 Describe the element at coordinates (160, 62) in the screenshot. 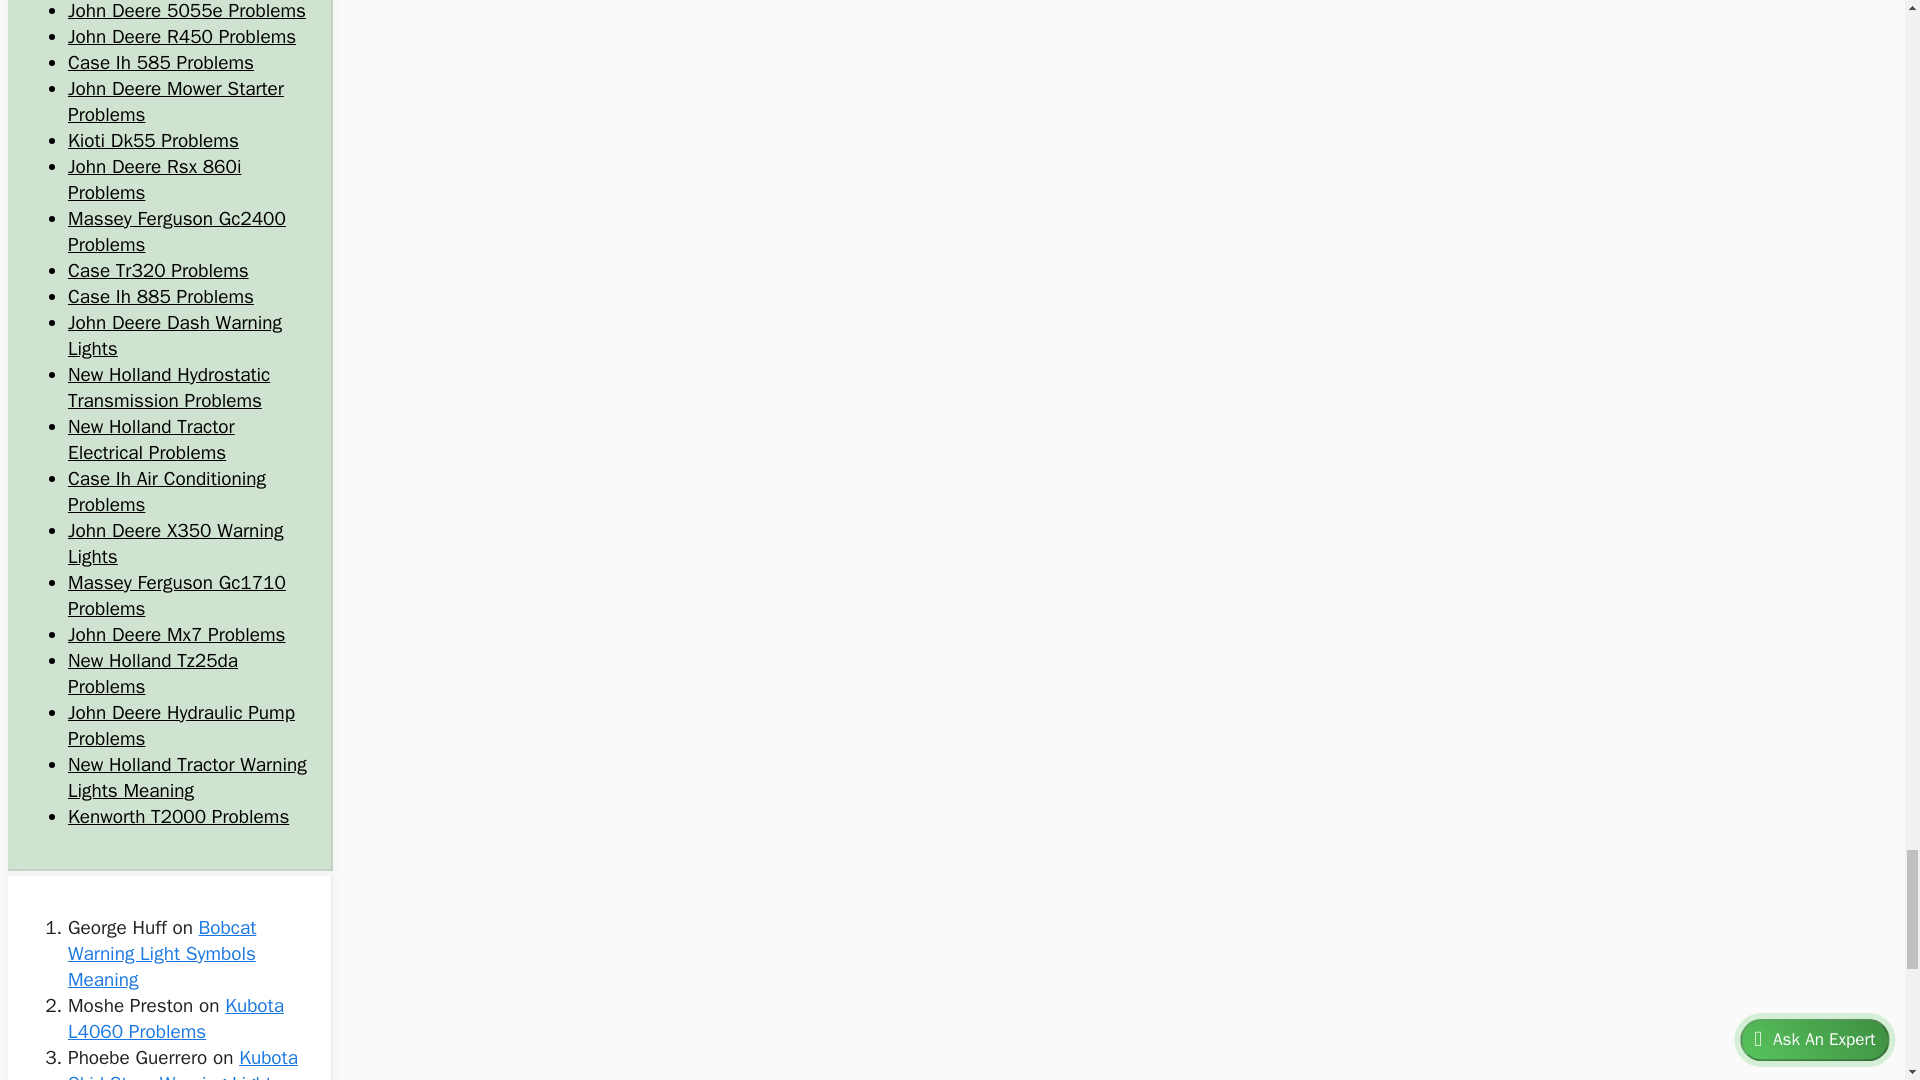

I see `Case Ih 585 Problems` at that location.